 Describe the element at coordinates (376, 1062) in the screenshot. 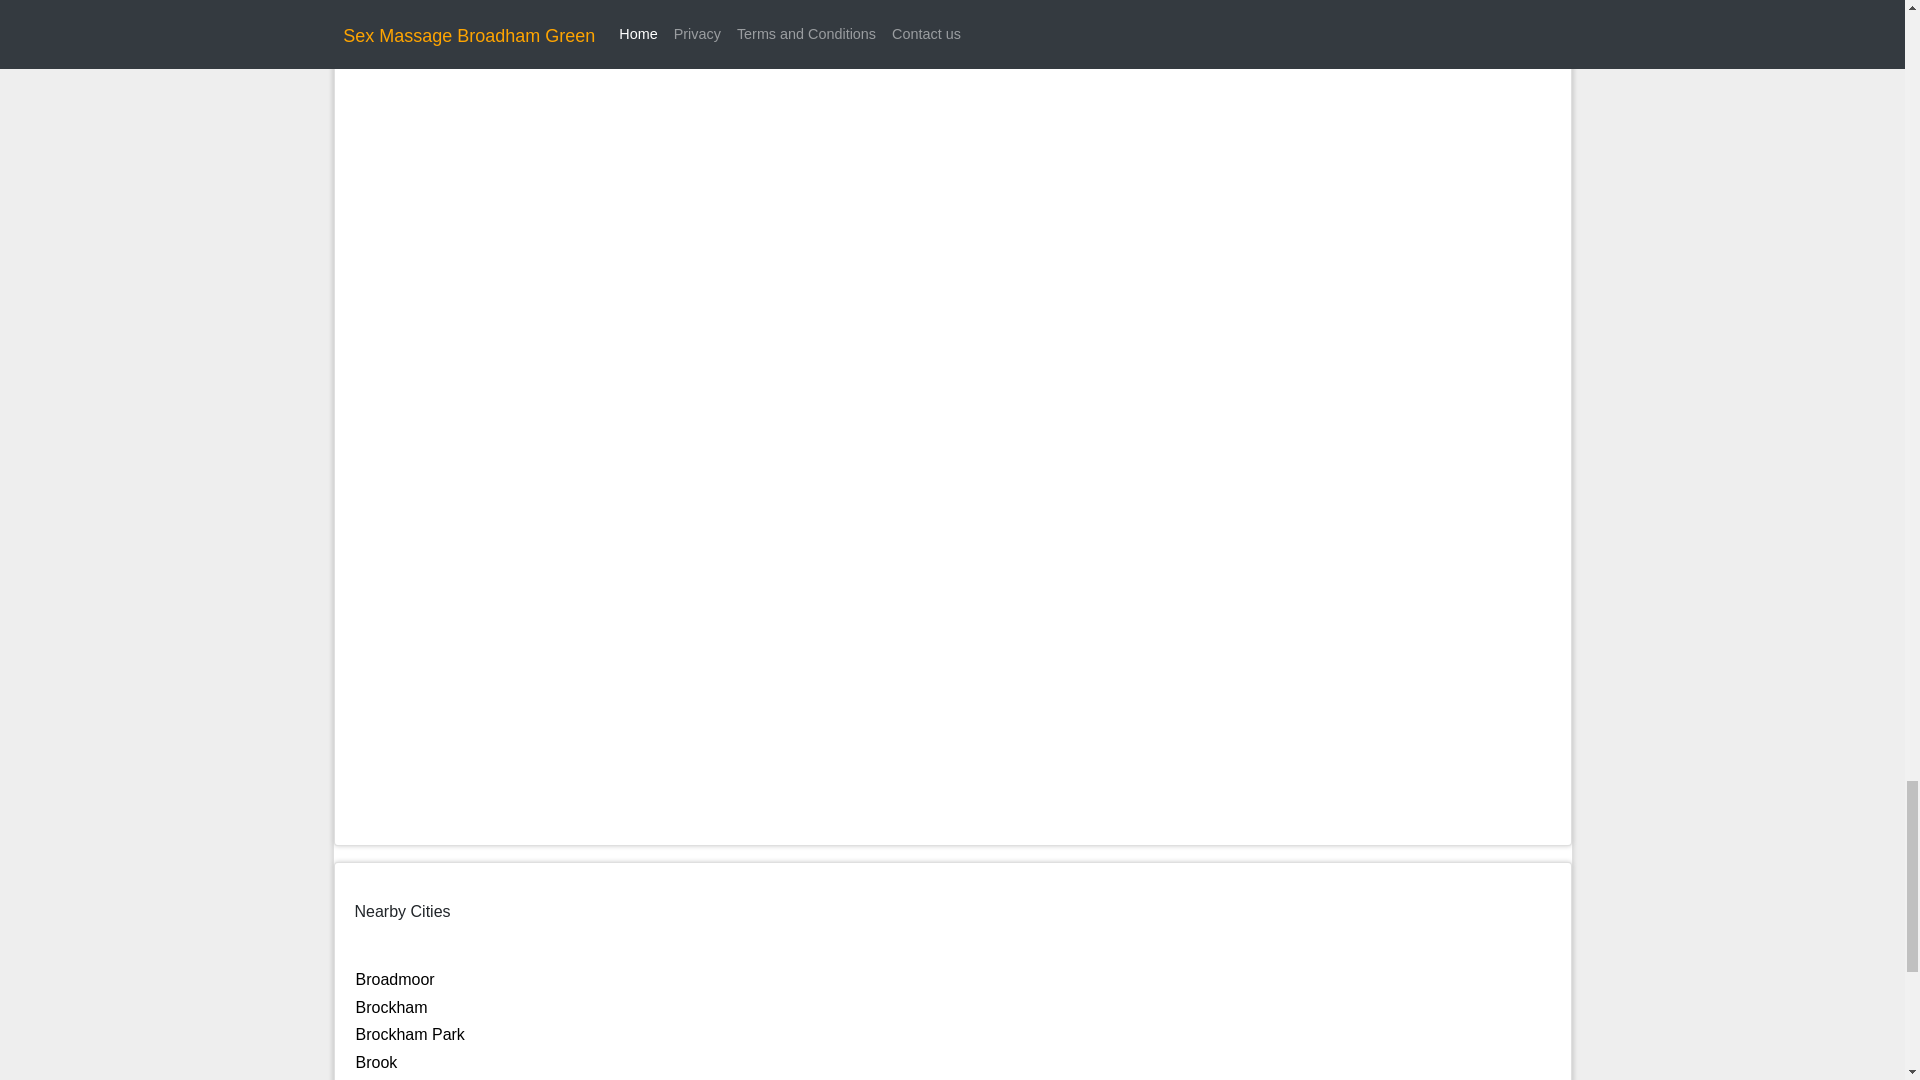

I see `Brook` at that location.